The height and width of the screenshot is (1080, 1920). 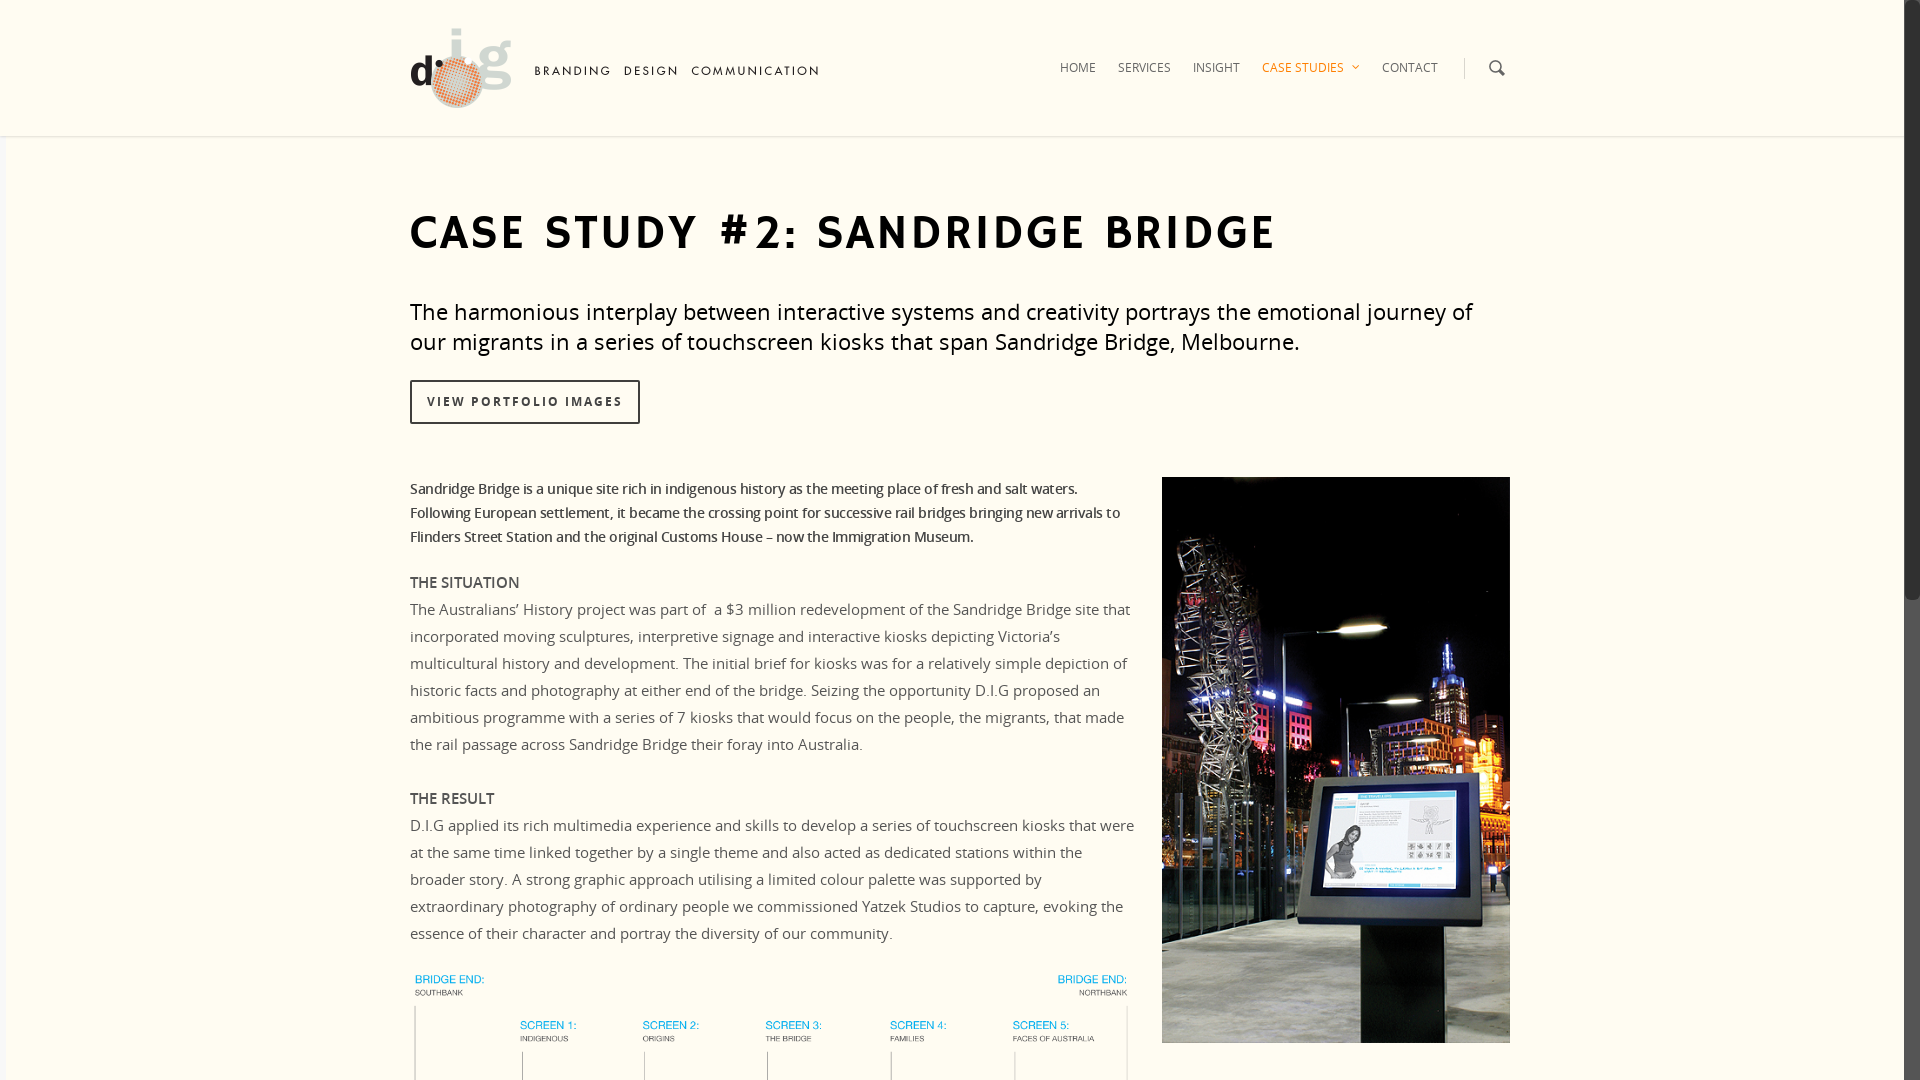 What do you see at coordinates (1216, 82) in the screenshot?
I see `INSIGHT` at bounding box center [1216, 82].